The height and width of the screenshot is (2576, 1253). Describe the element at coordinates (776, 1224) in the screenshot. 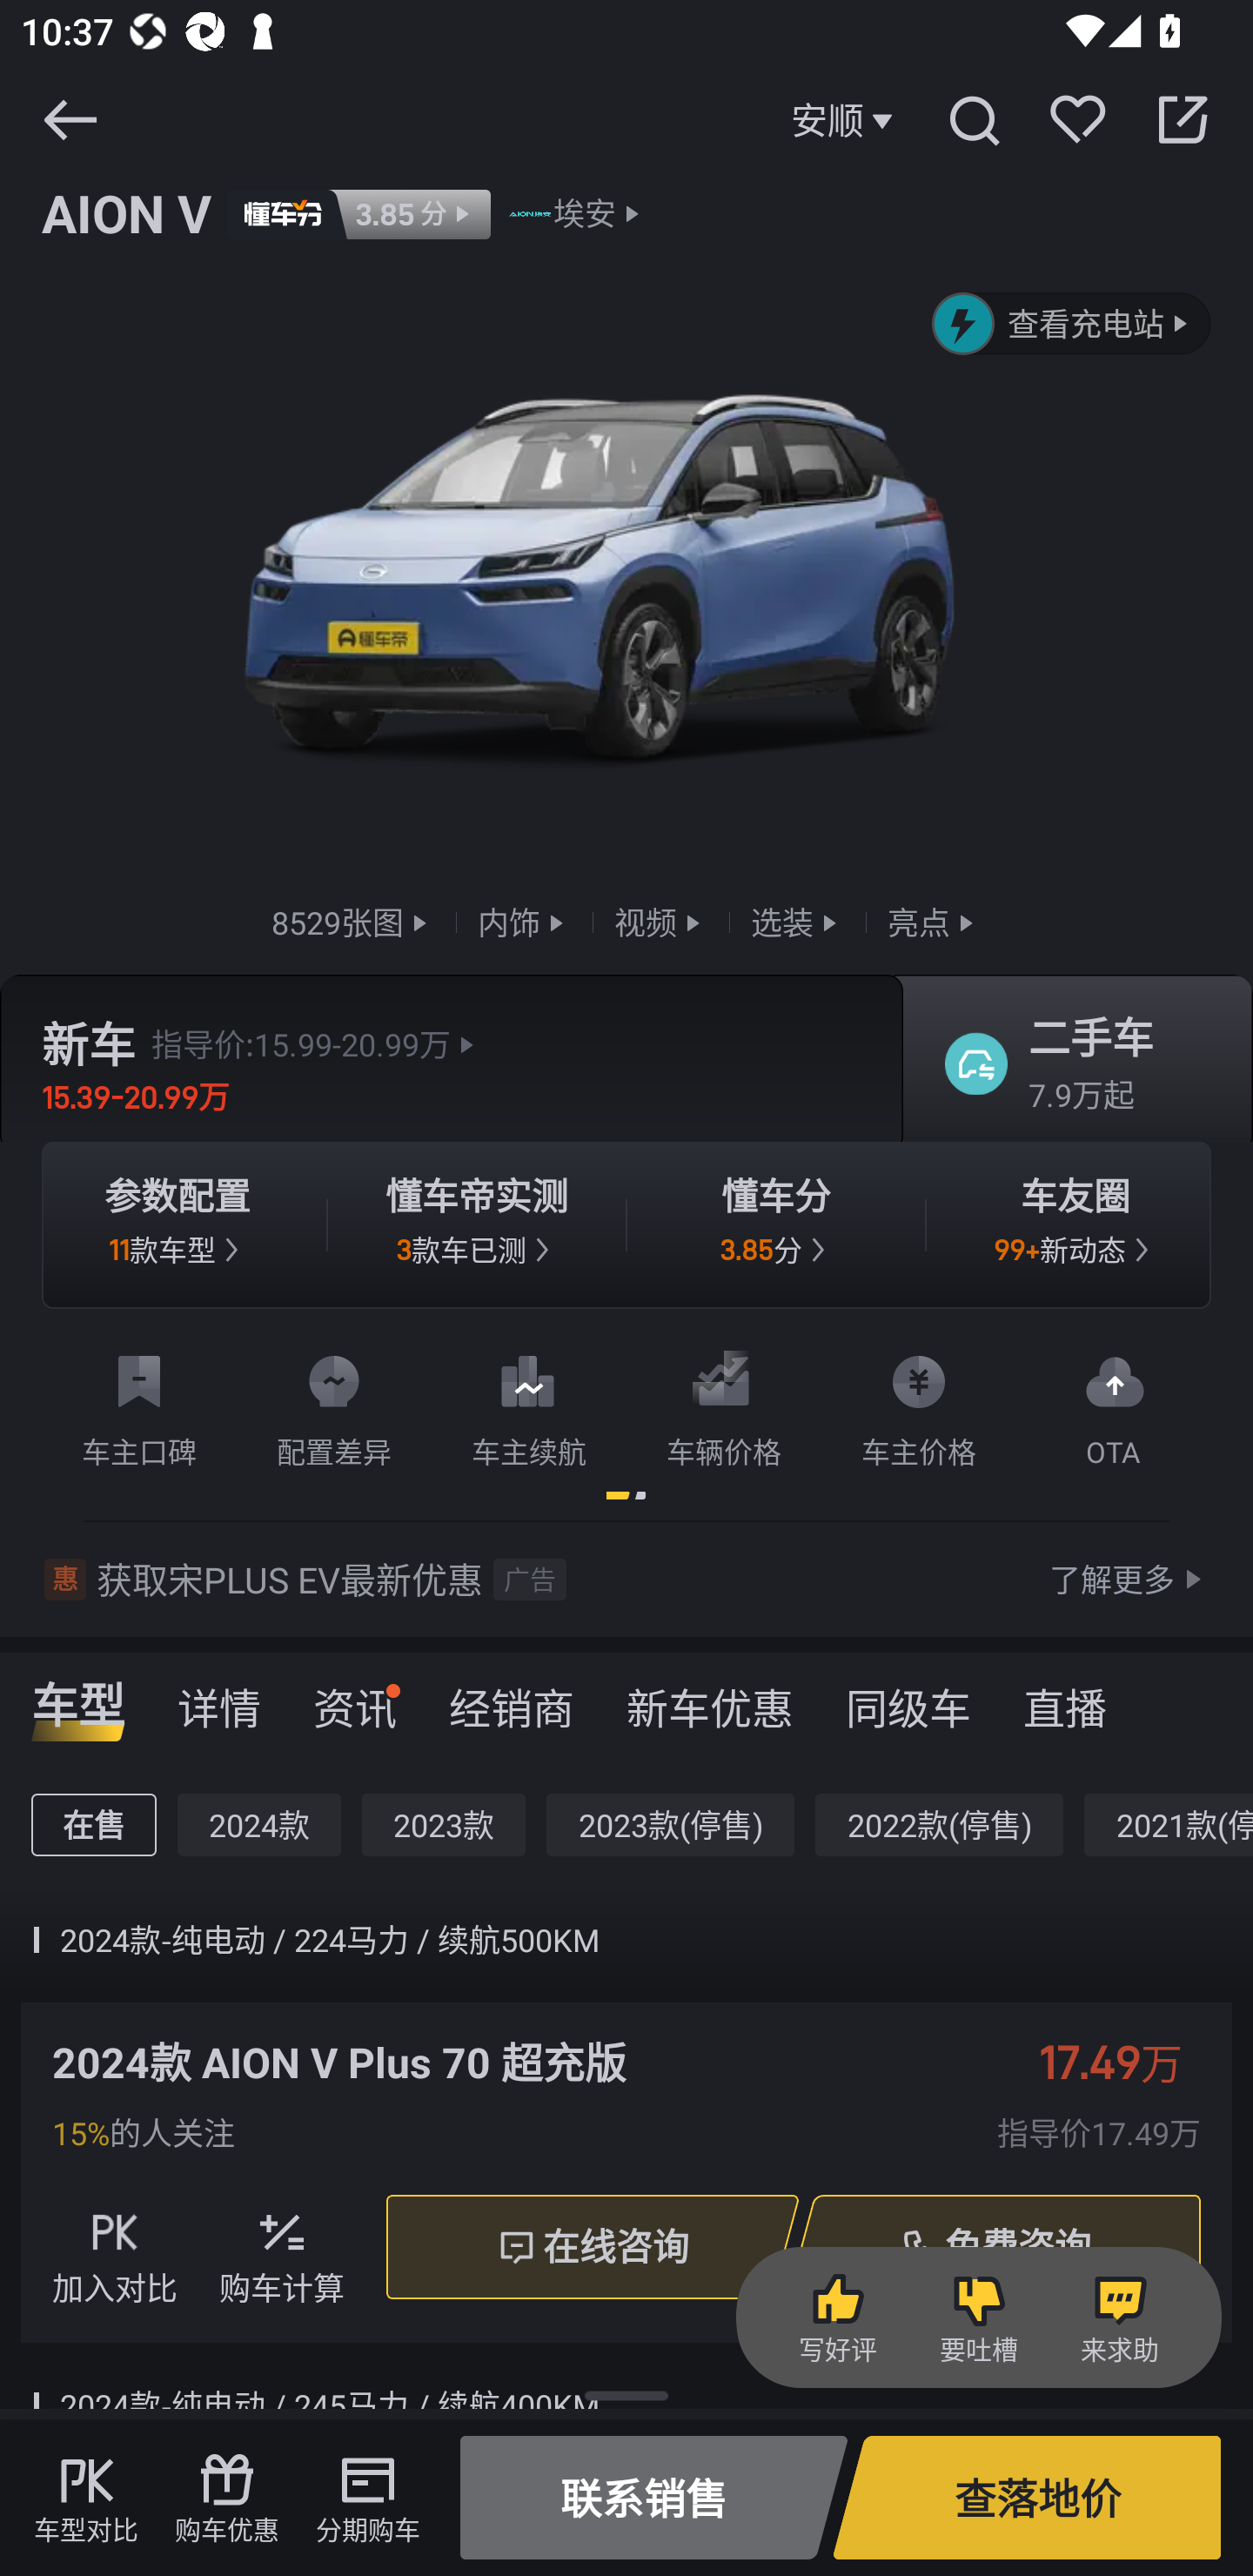

I see `懂车分 3.85 分 ` at that location.